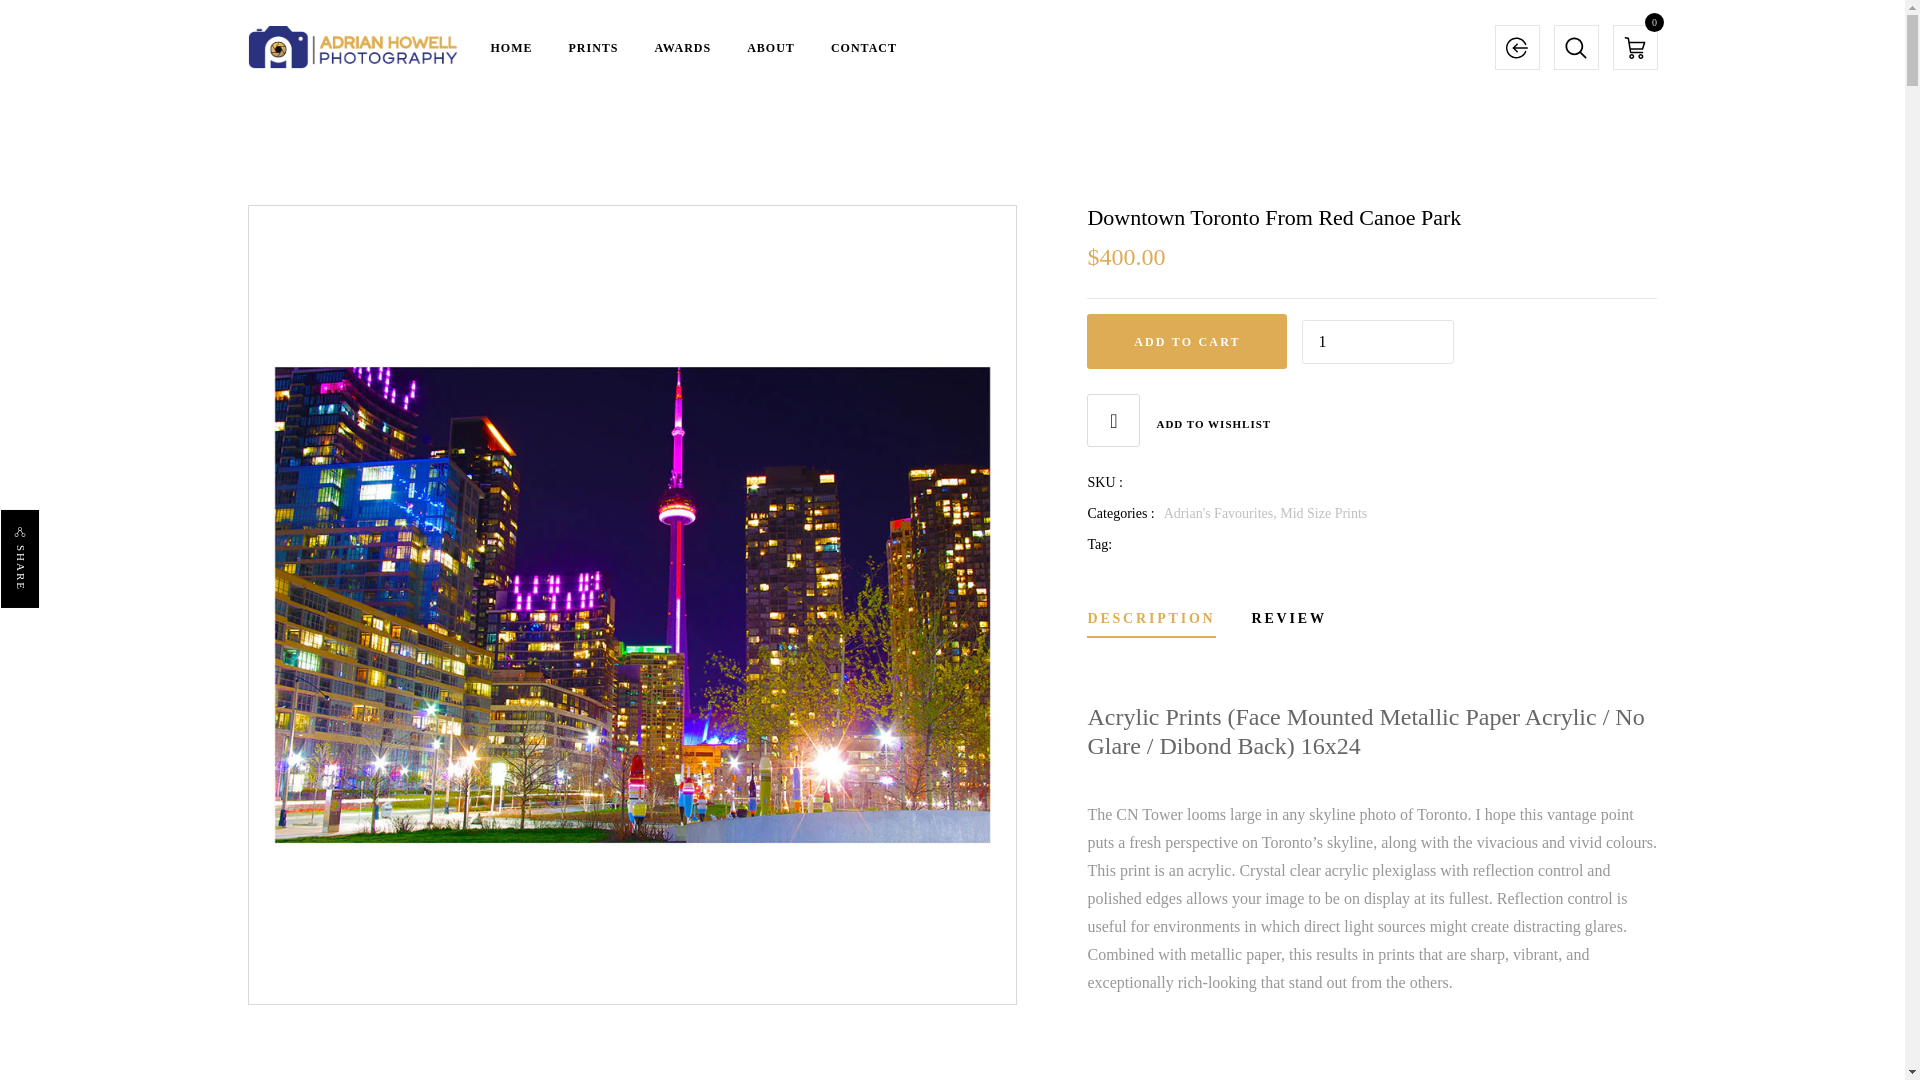  Describe the element at coordinates (770, 46) in the screenshot. I see `ABOUT` at that location.